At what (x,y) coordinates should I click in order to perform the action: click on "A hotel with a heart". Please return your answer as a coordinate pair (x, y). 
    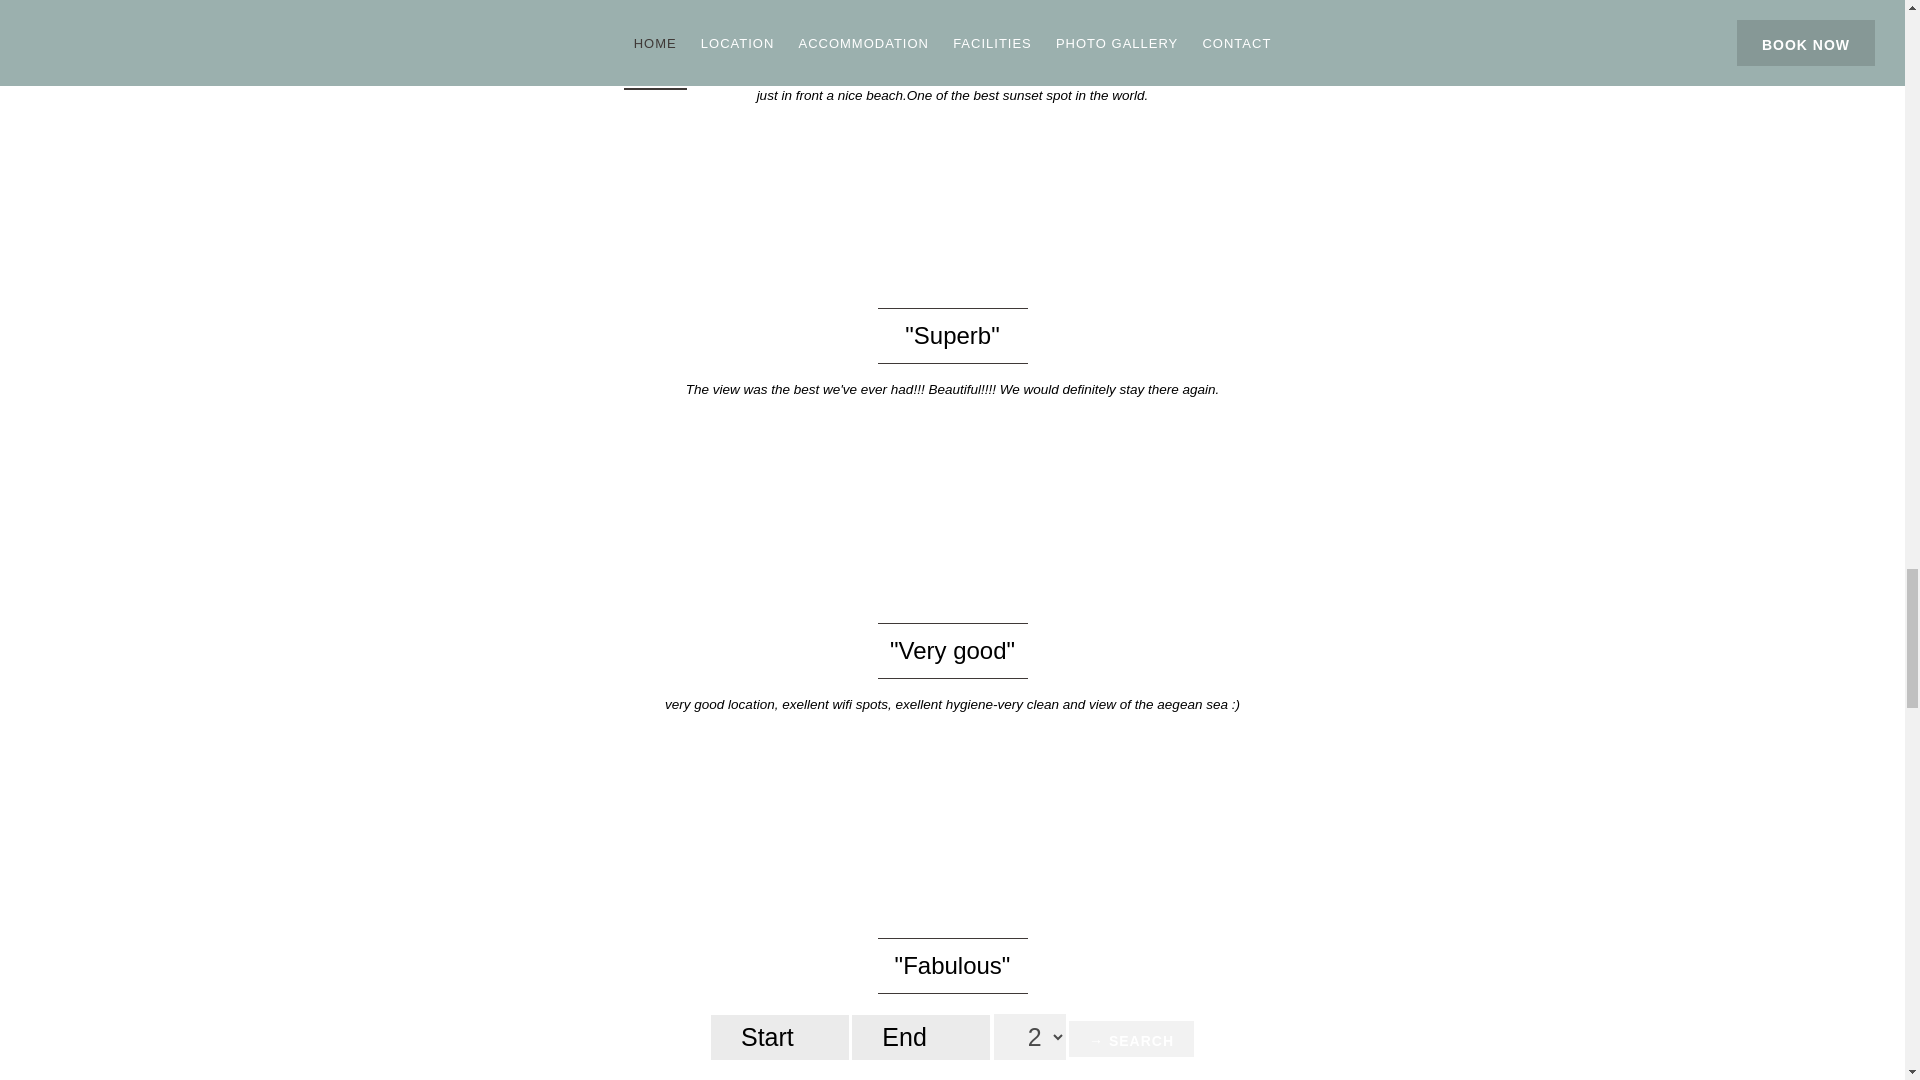
    Looking at the image, I should click on (952, 20).